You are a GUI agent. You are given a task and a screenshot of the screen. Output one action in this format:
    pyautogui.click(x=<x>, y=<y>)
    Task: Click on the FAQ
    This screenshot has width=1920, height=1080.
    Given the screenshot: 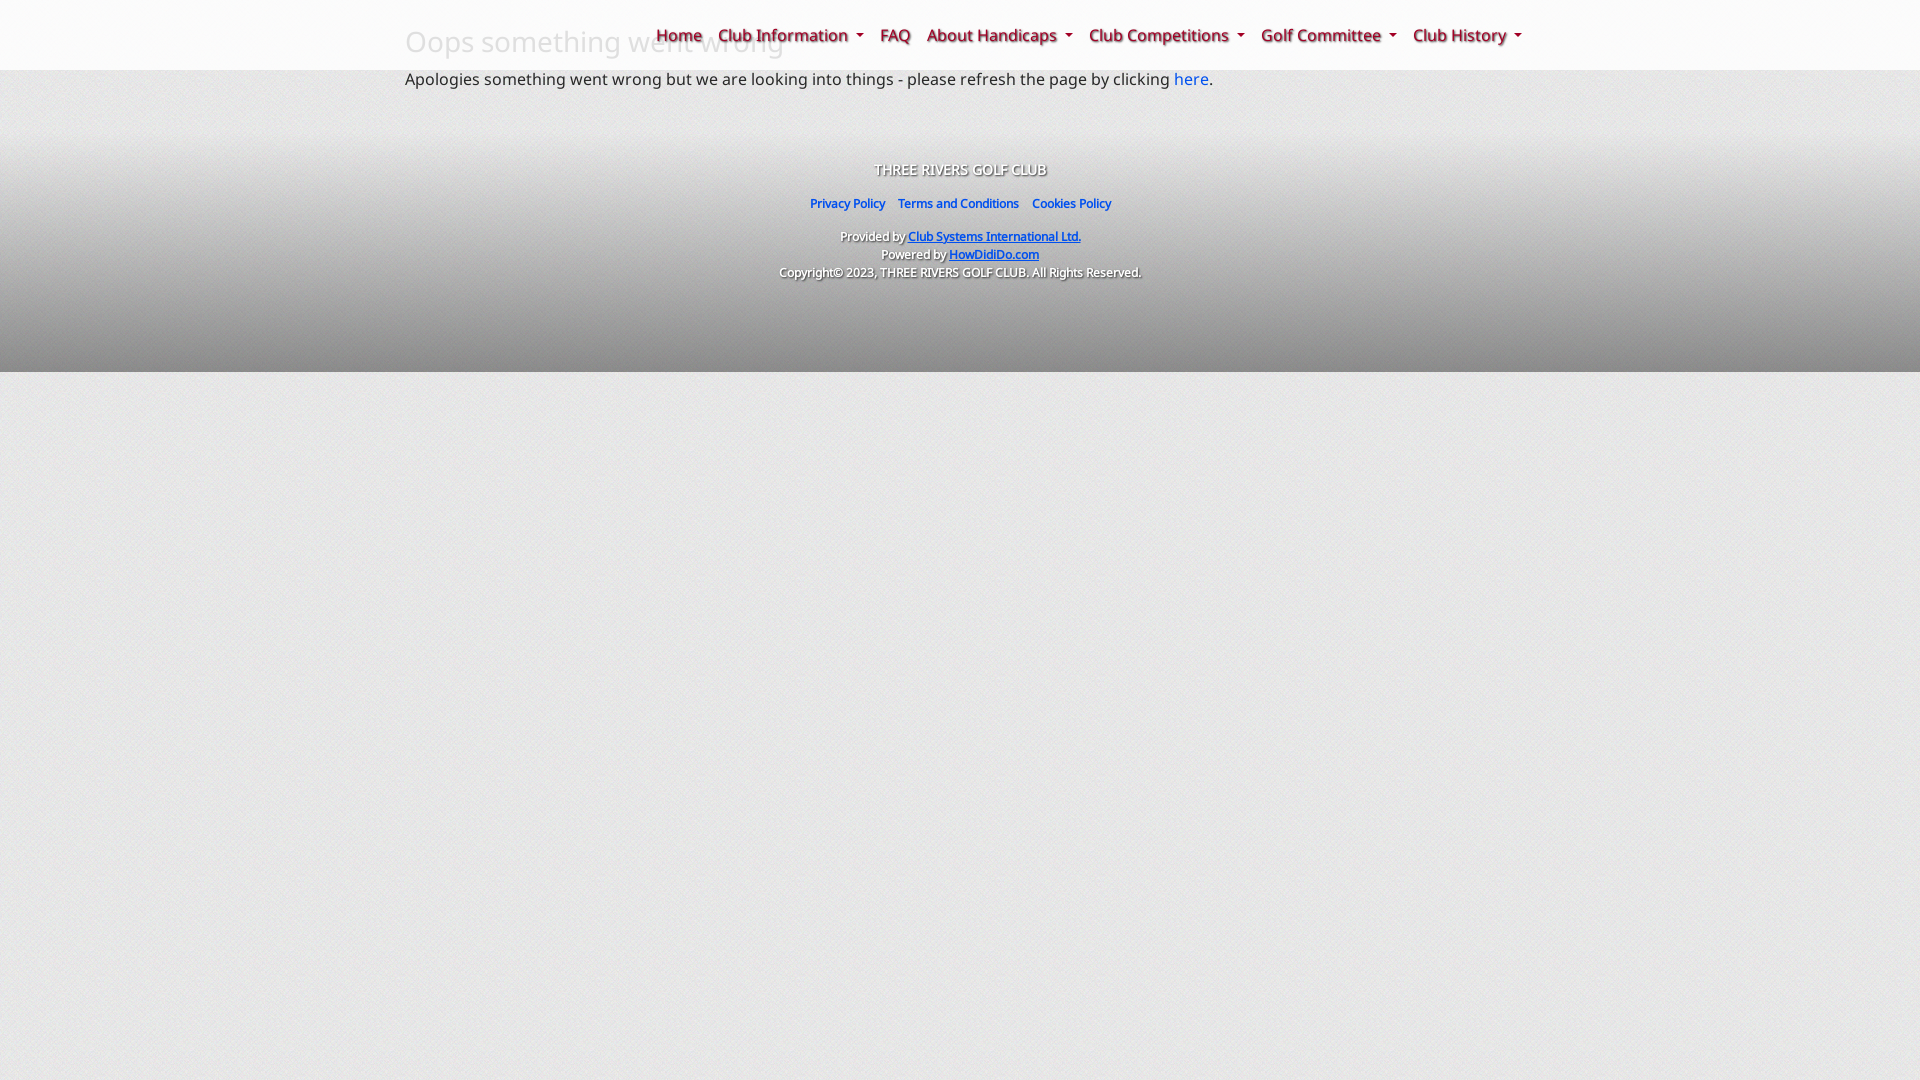 What is the action you would take?
    pyautogui.click(x=896, y=35)
    